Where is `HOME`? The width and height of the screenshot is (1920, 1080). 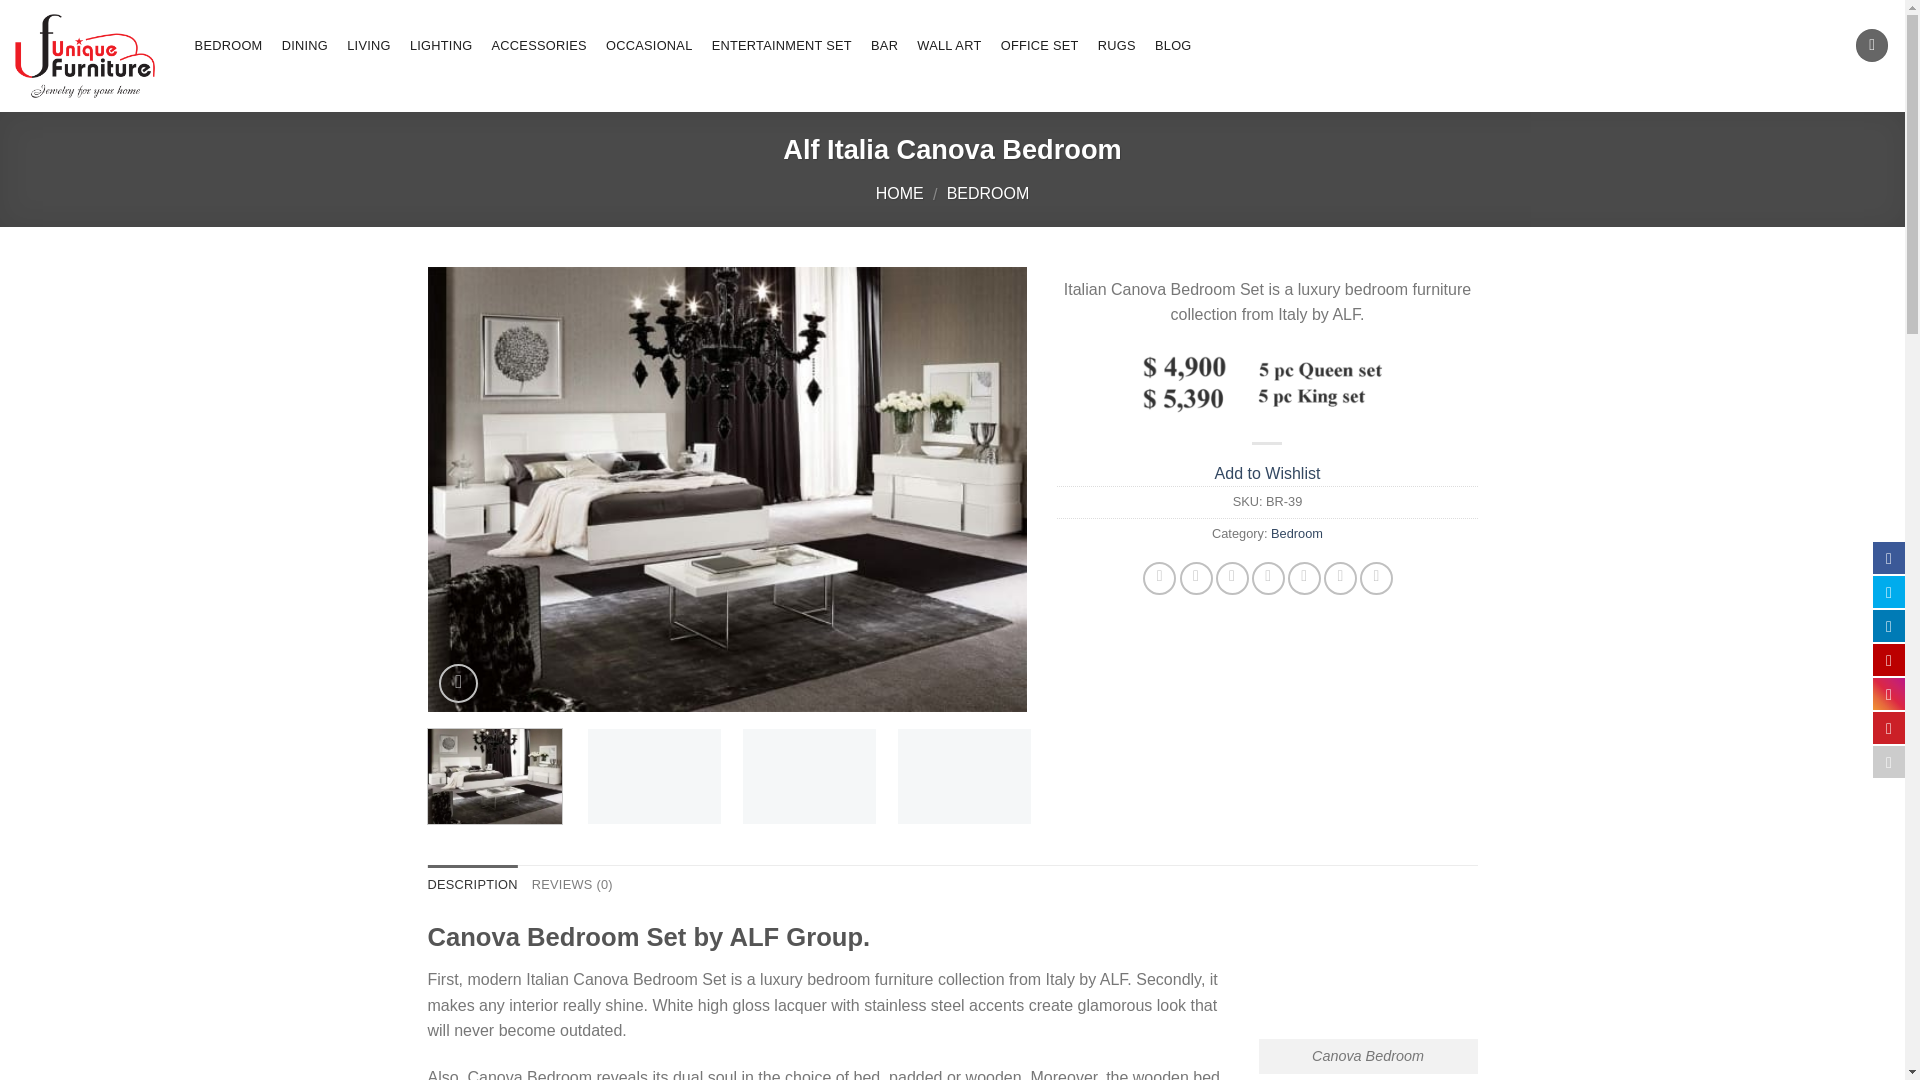
HOME is located at coordinates (899, 192).